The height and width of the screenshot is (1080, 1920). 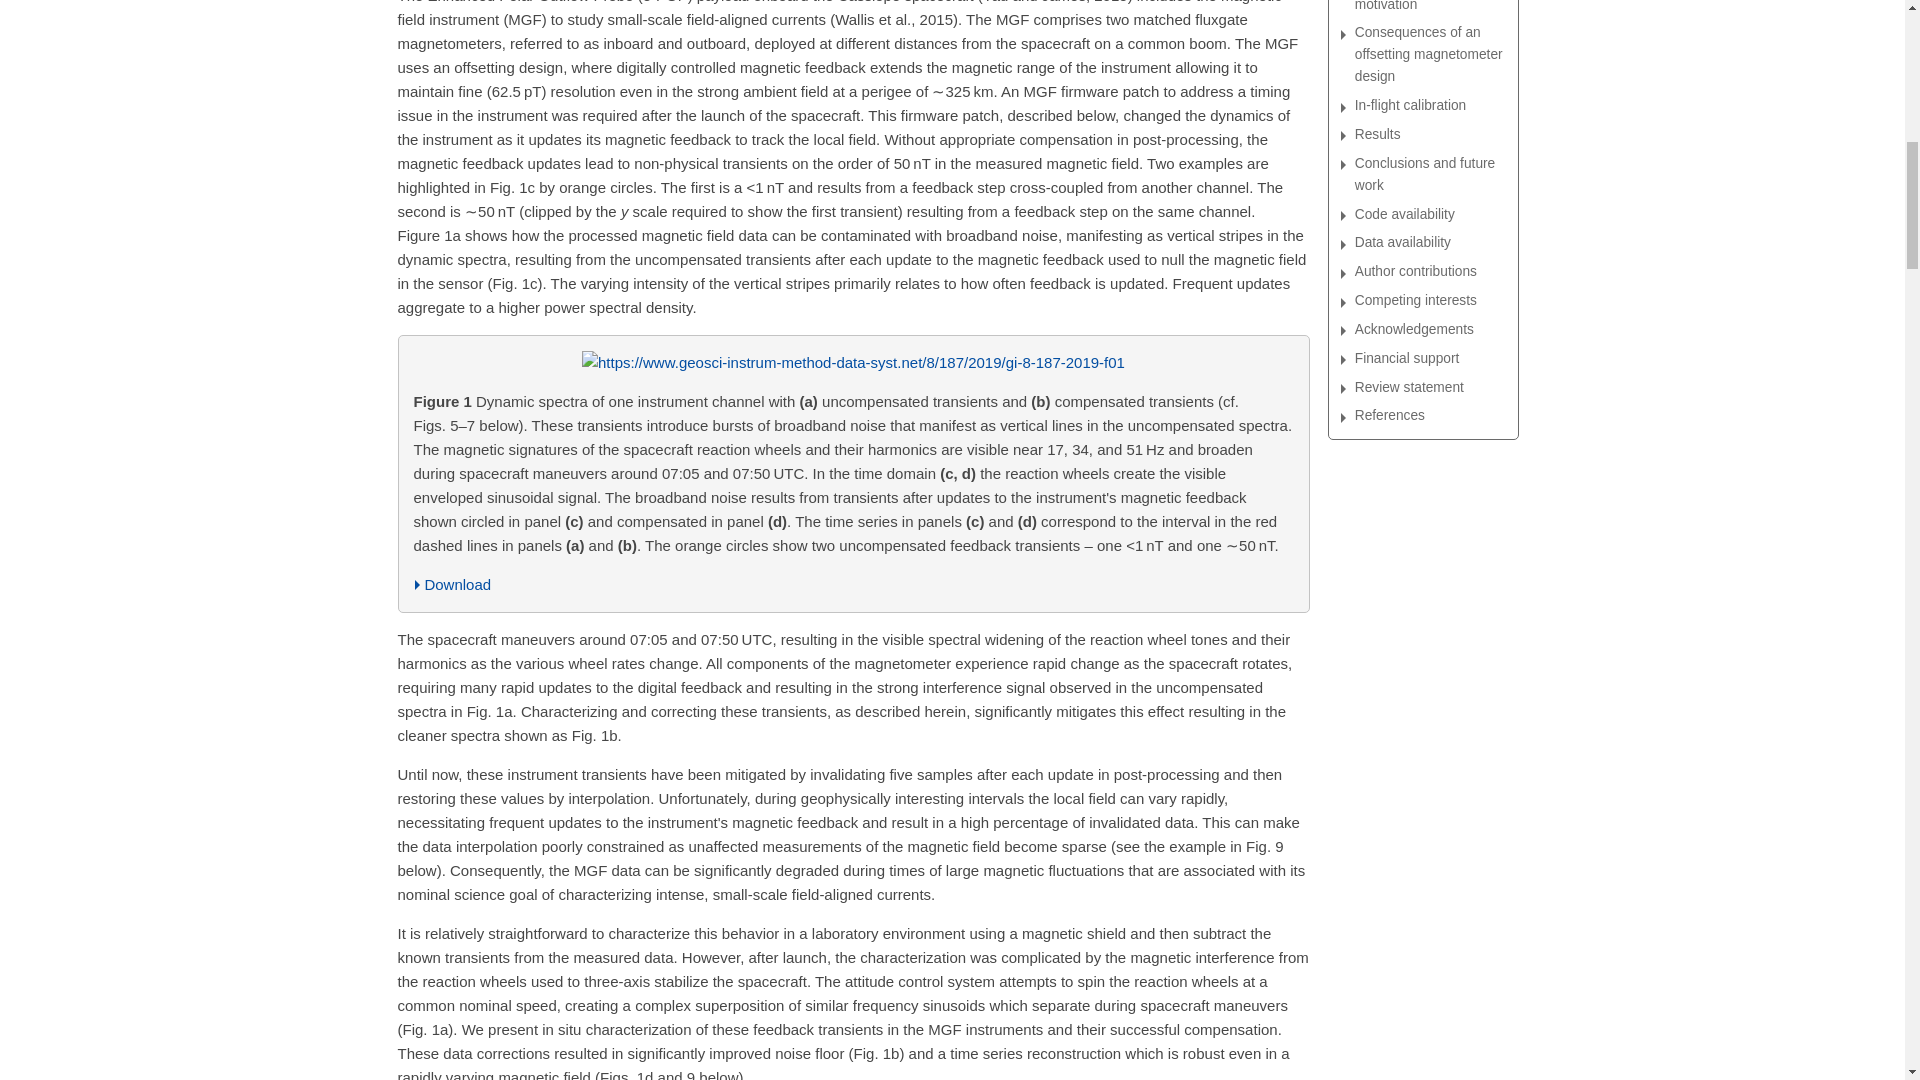 What do you see at coordinates (1429, 301) in the screenshot?
I see `Competing interests` at bounding box center [1429, 301].